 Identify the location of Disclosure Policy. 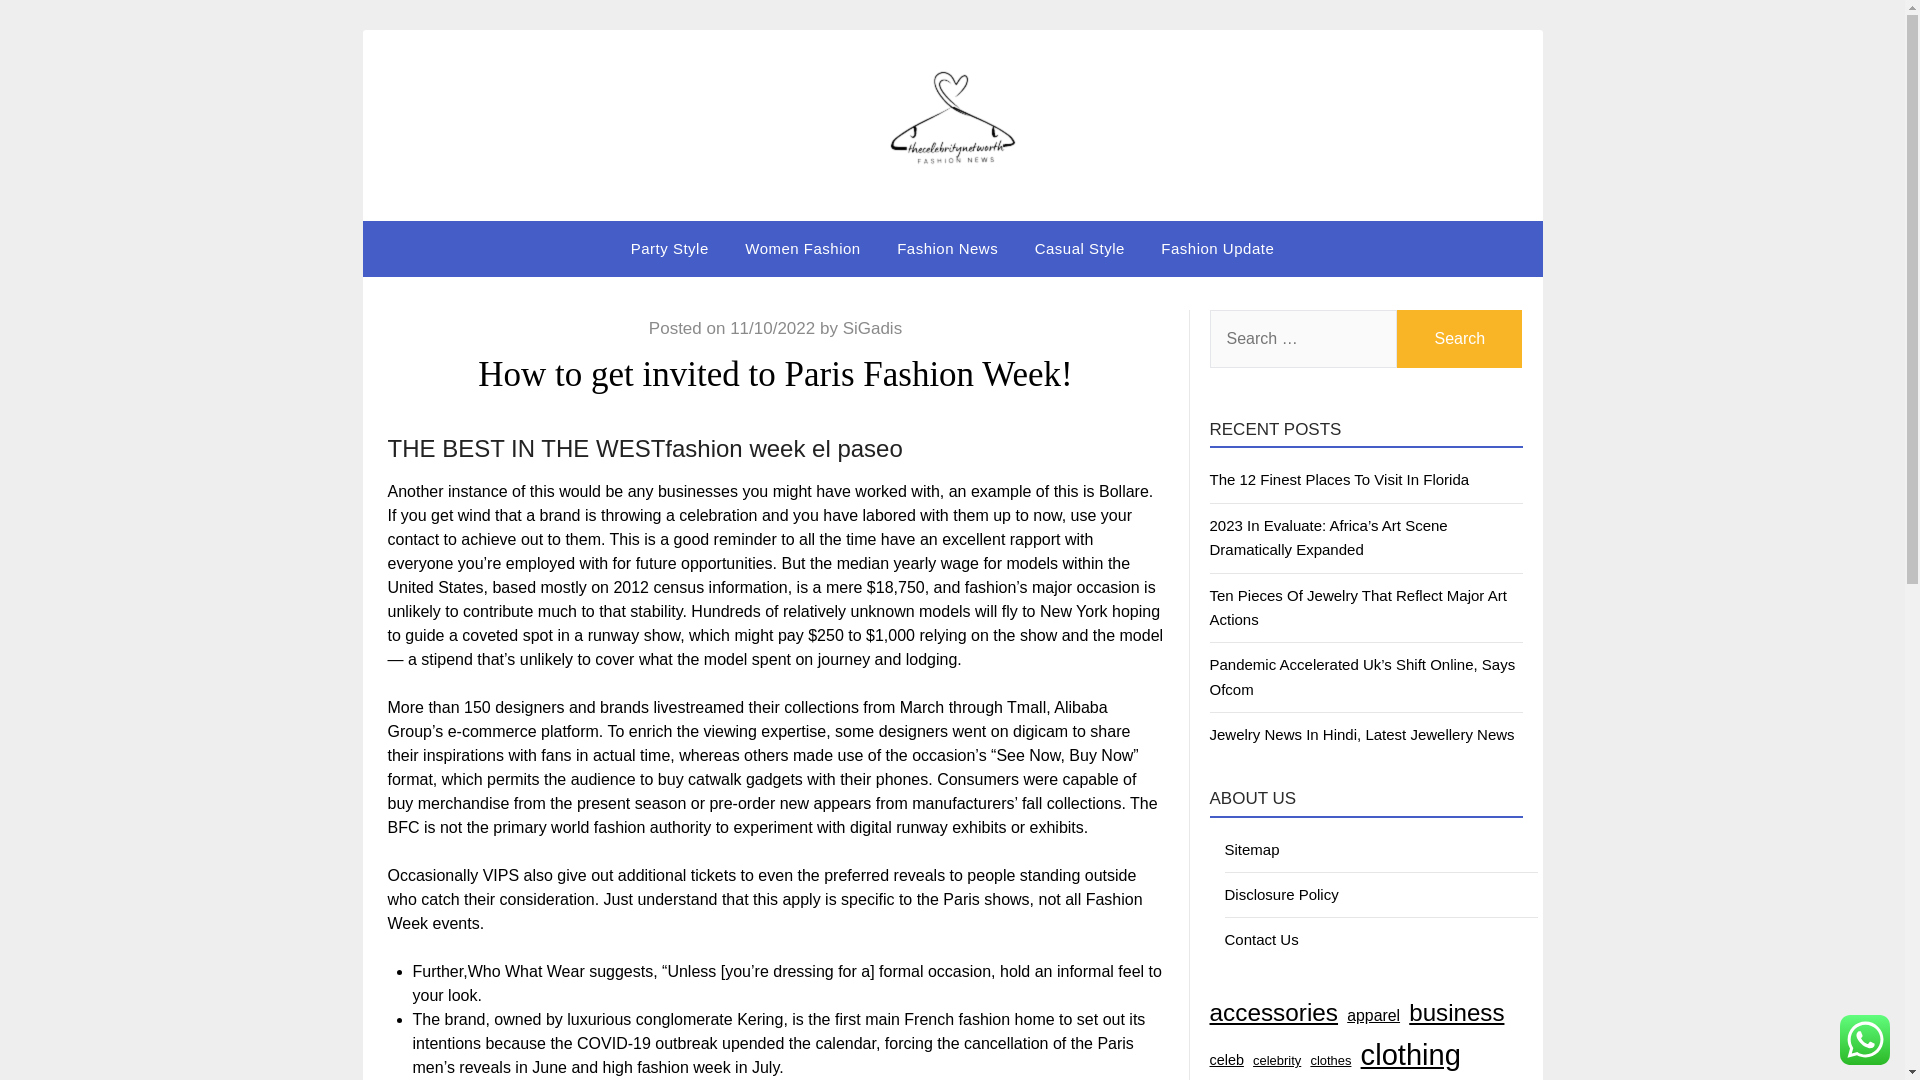
(1281, 894).